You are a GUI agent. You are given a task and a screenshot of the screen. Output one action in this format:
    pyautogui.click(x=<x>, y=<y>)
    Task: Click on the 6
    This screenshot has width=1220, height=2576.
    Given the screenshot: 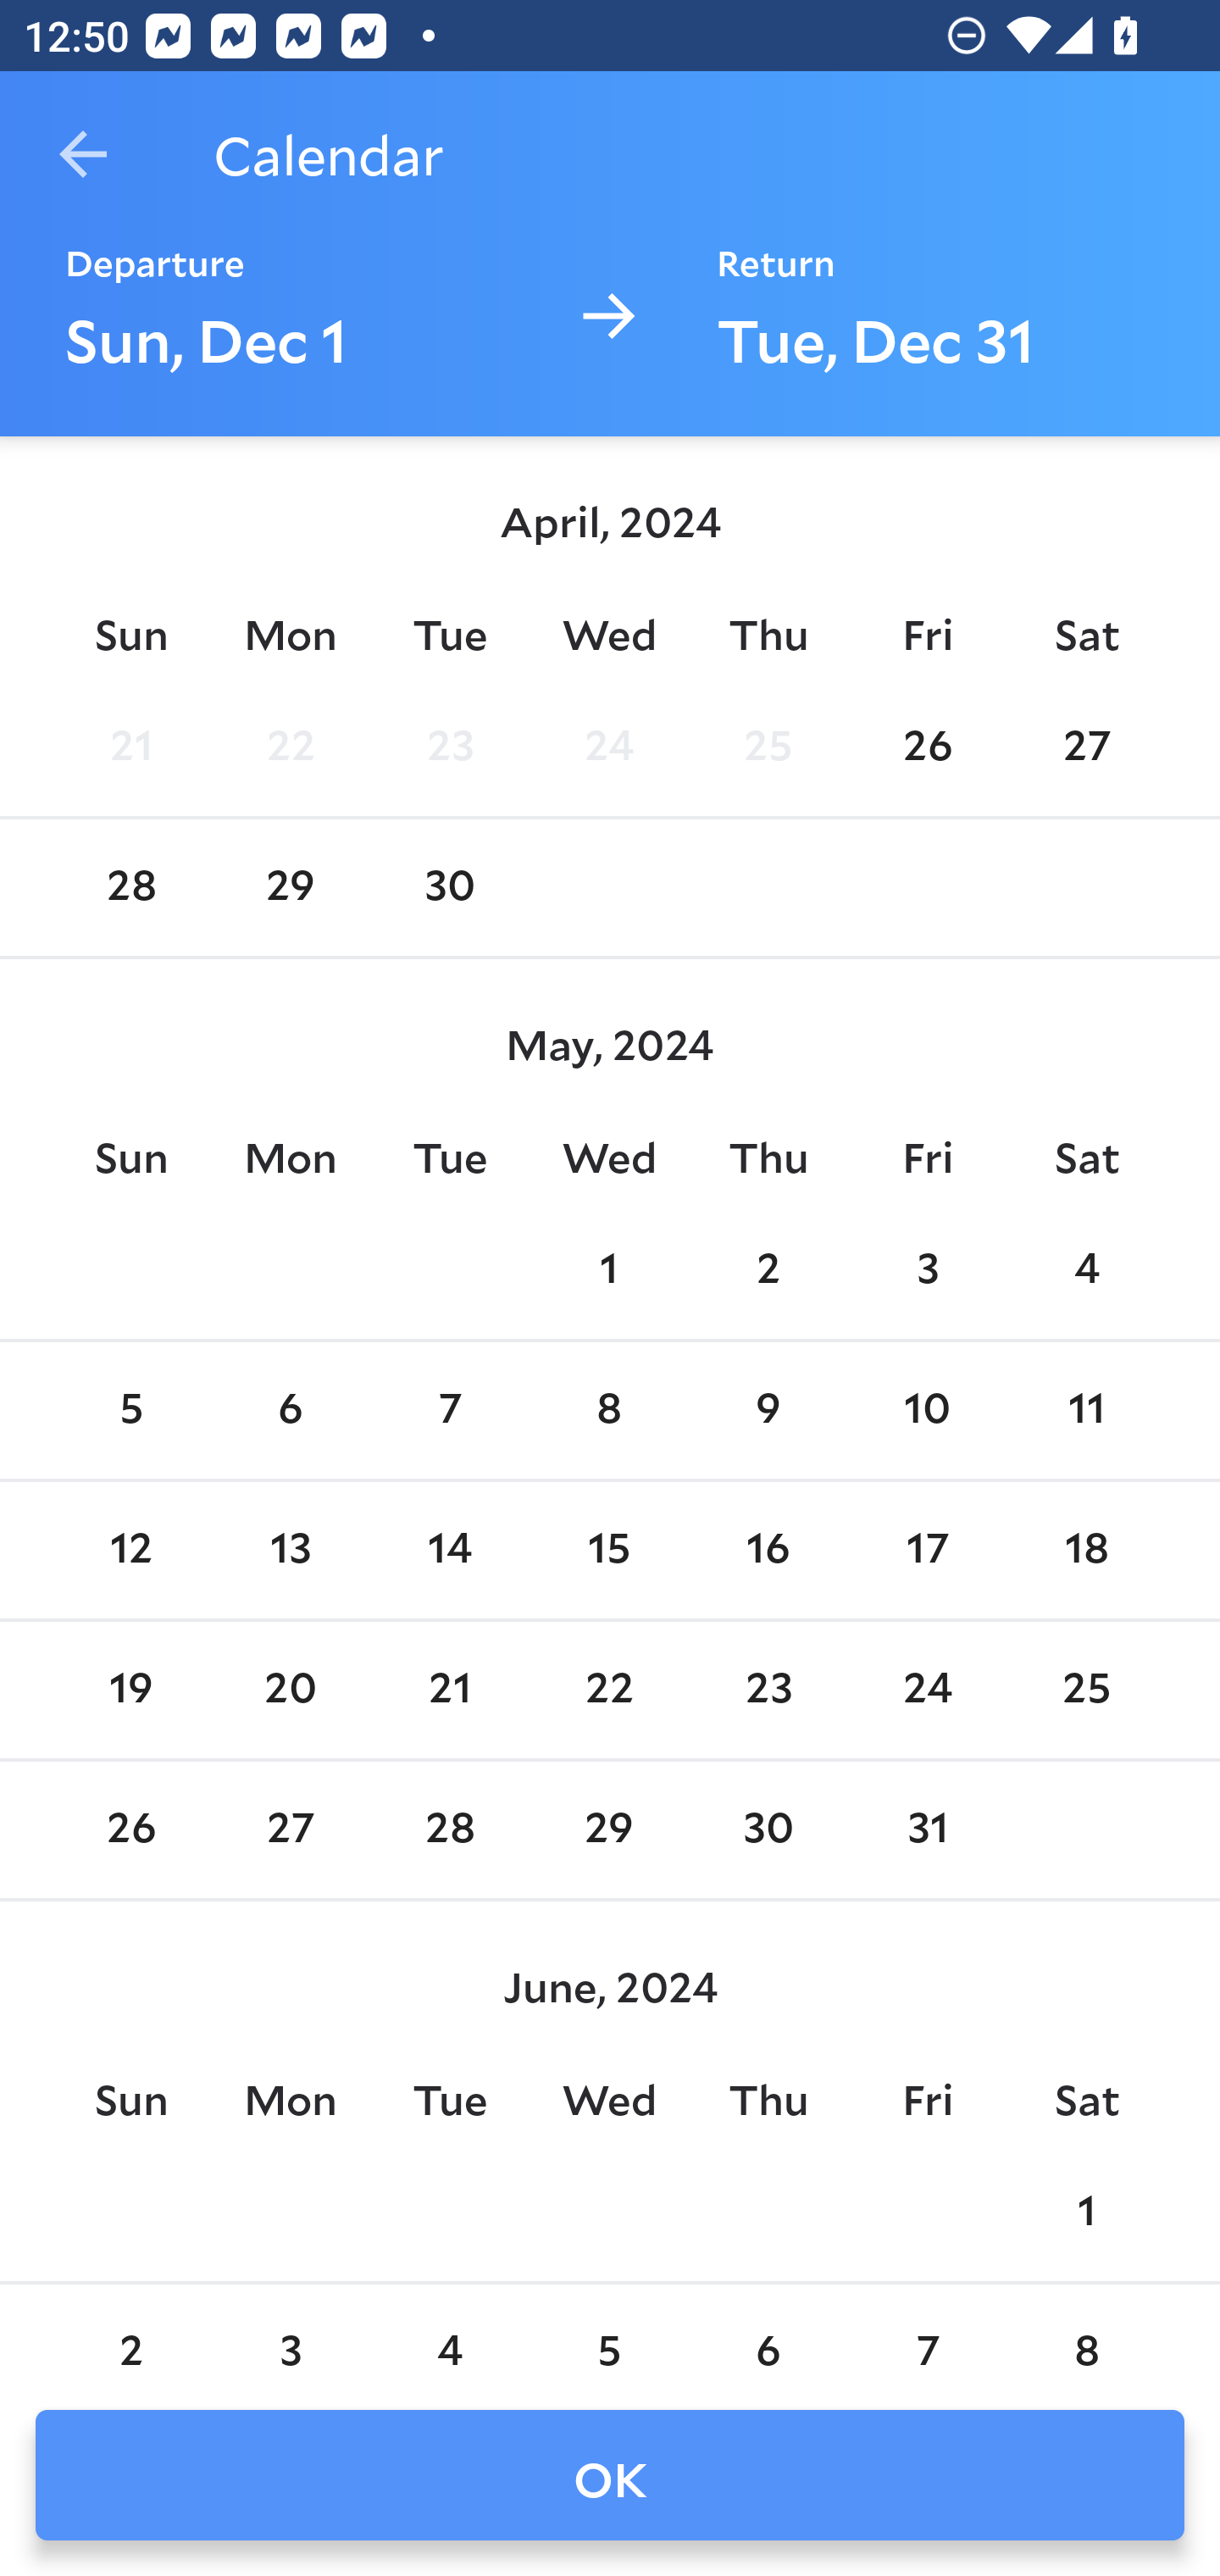 What is the action you would take?
    pyautogui.click(x=768, y=2334)
    